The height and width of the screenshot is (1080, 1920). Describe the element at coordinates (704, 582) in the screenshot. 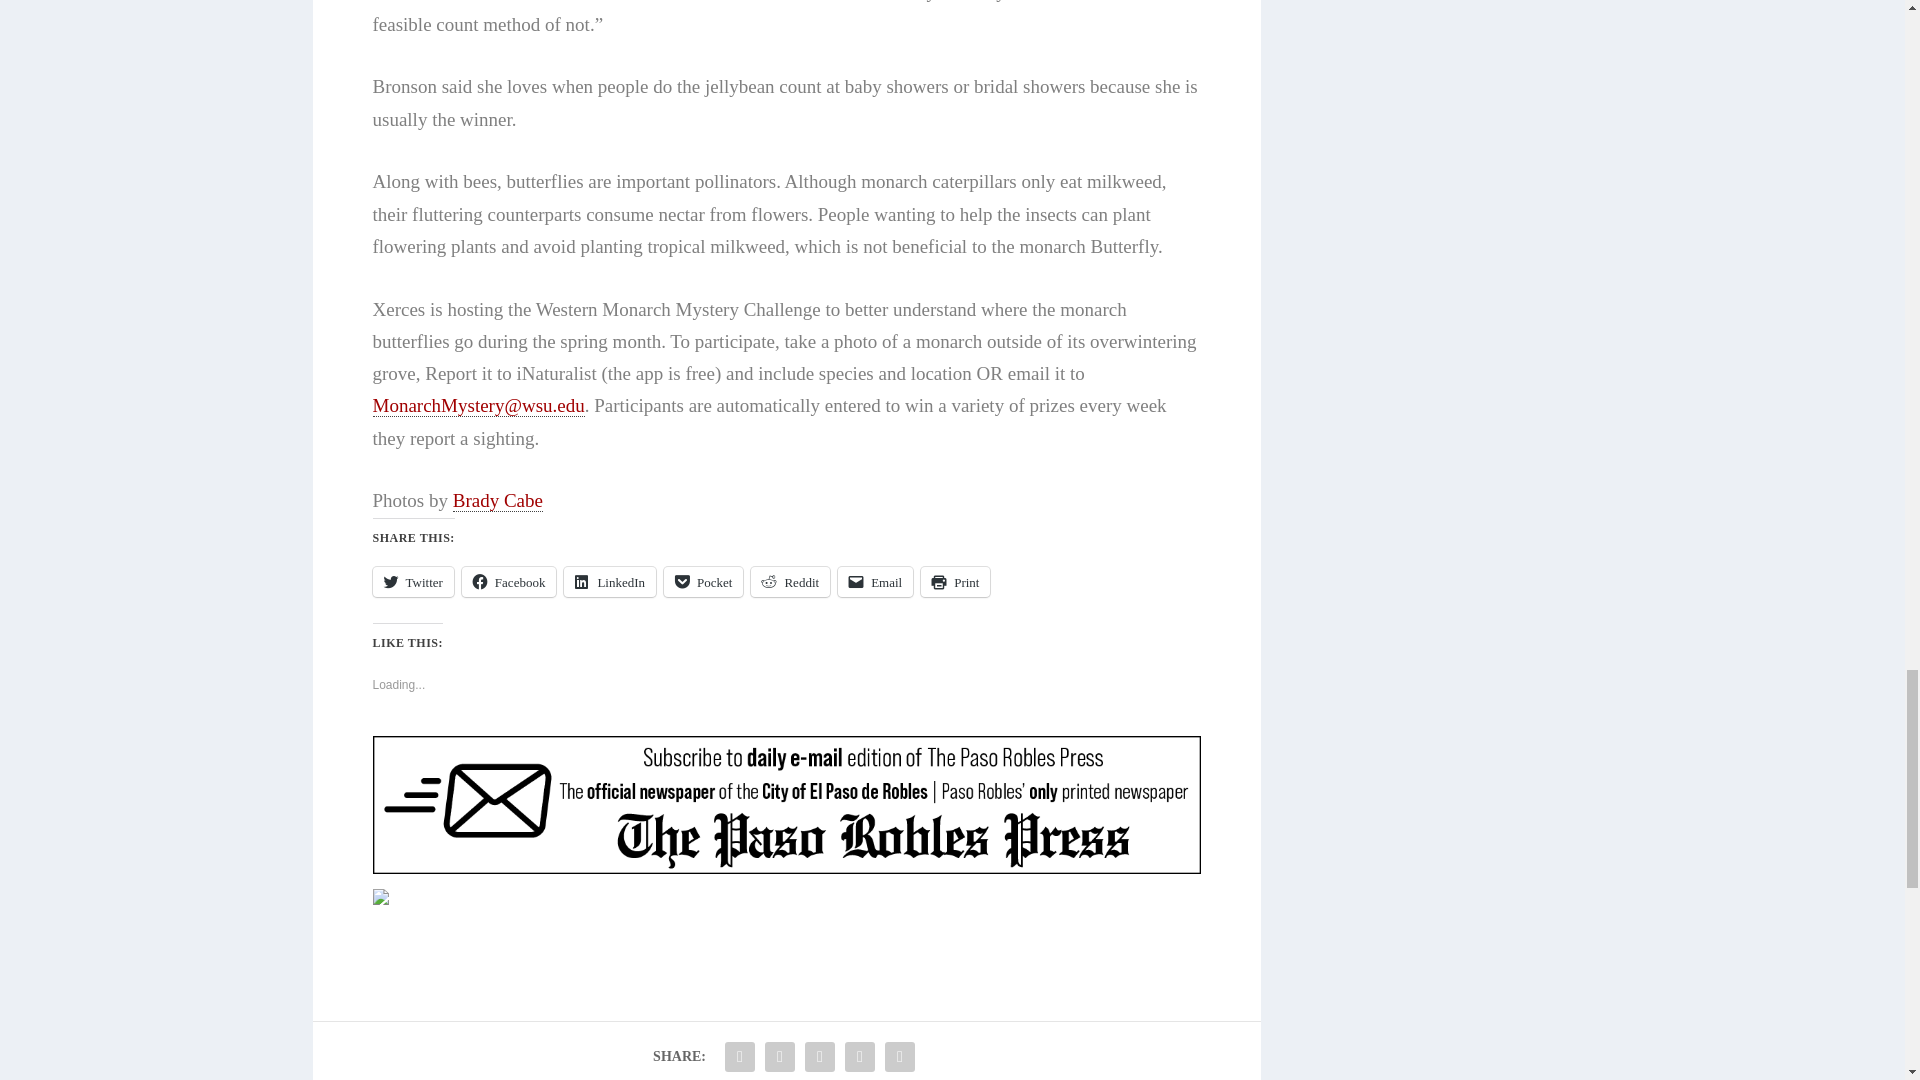

I see `Pocket` at that location.